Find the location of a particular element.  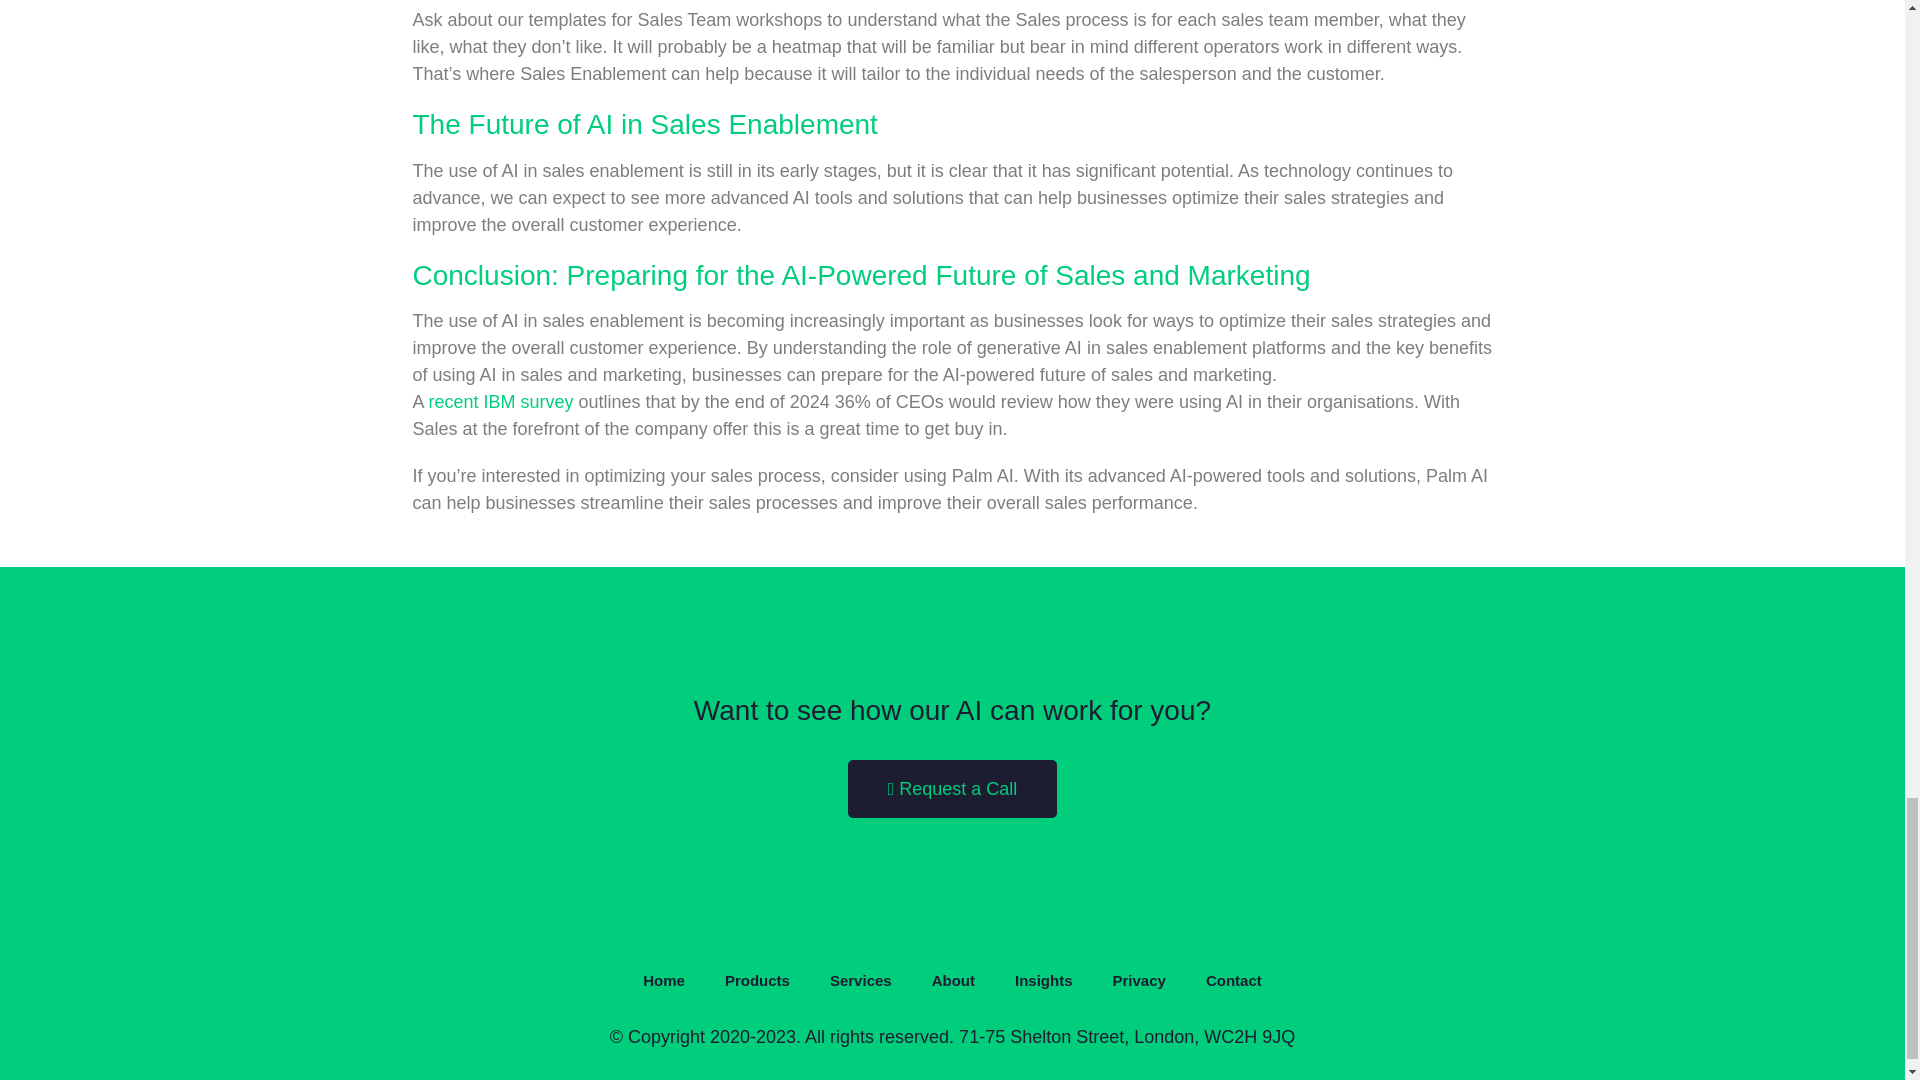

Contact is located at coordinates (1234, 980).